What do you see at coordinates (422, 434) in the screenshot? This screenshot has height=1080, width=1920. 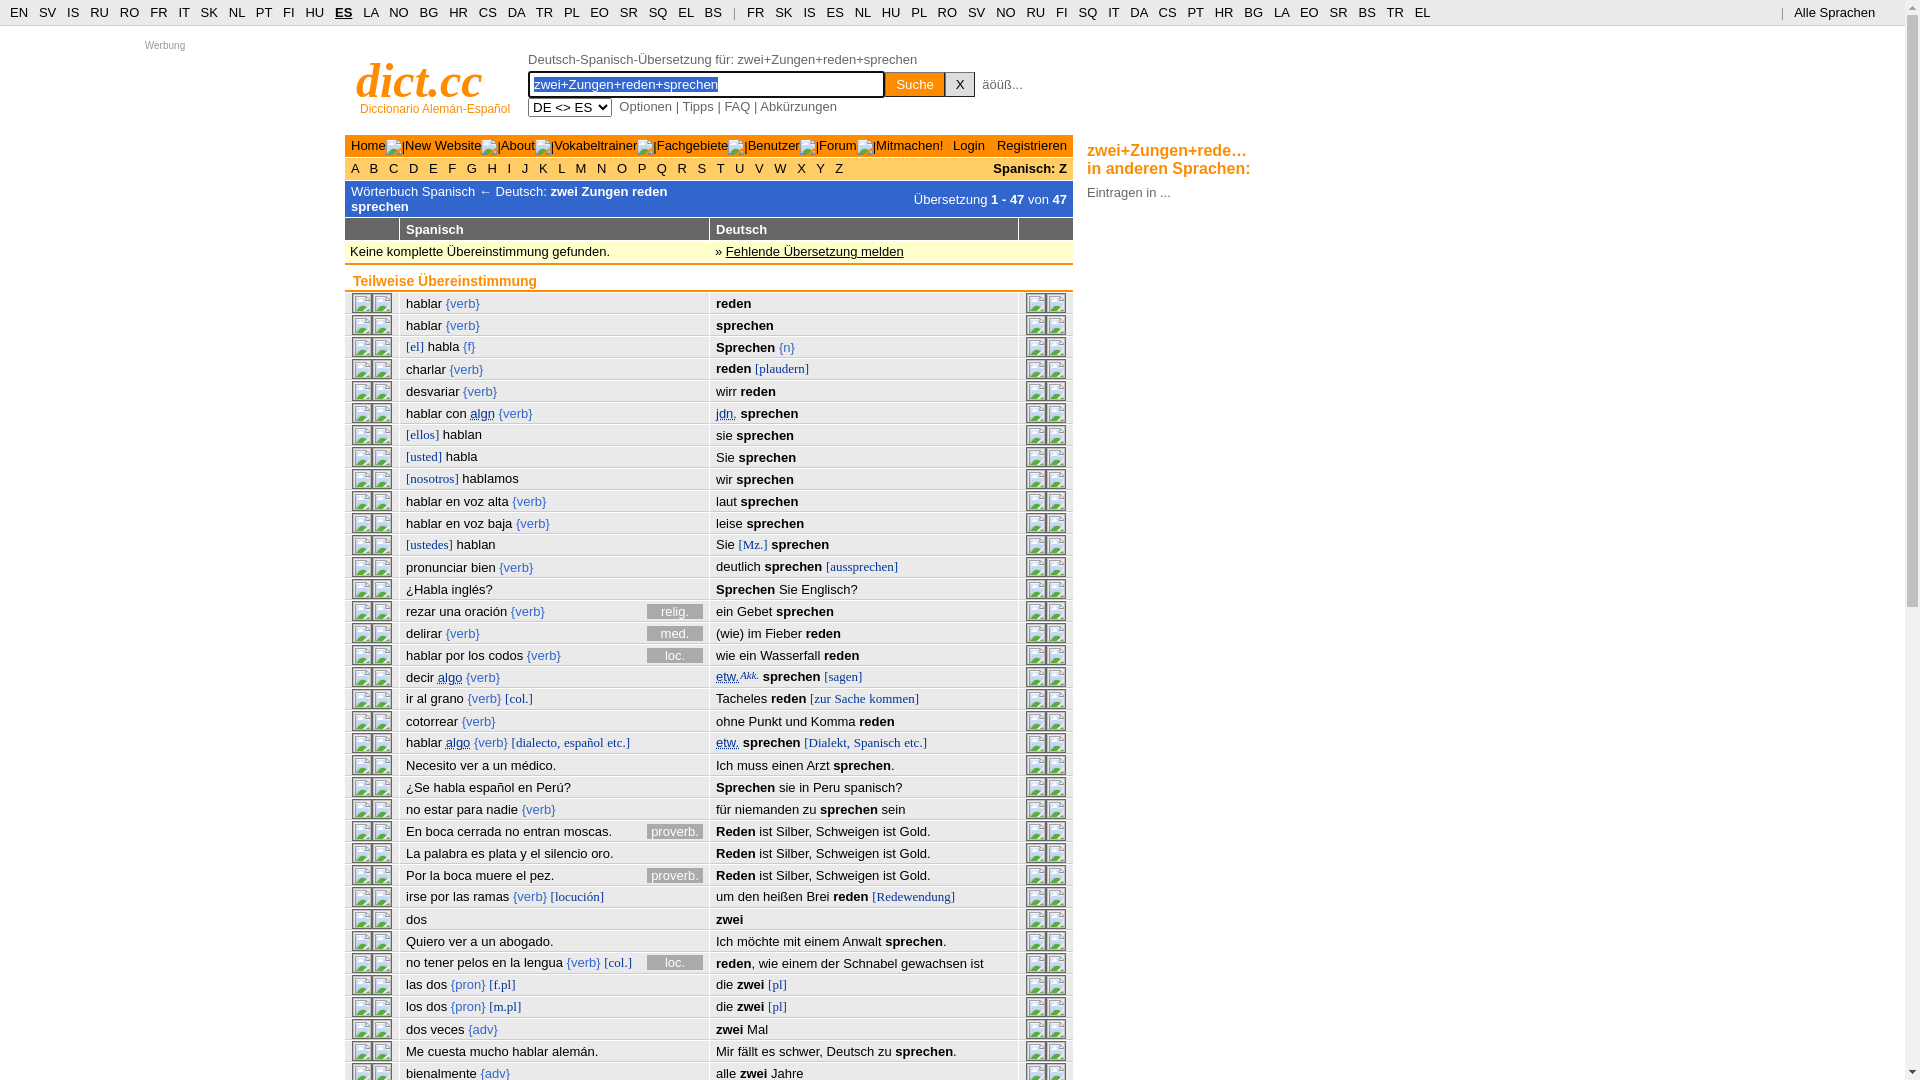 I see `[ellos]` at bounding box center [422, 434].